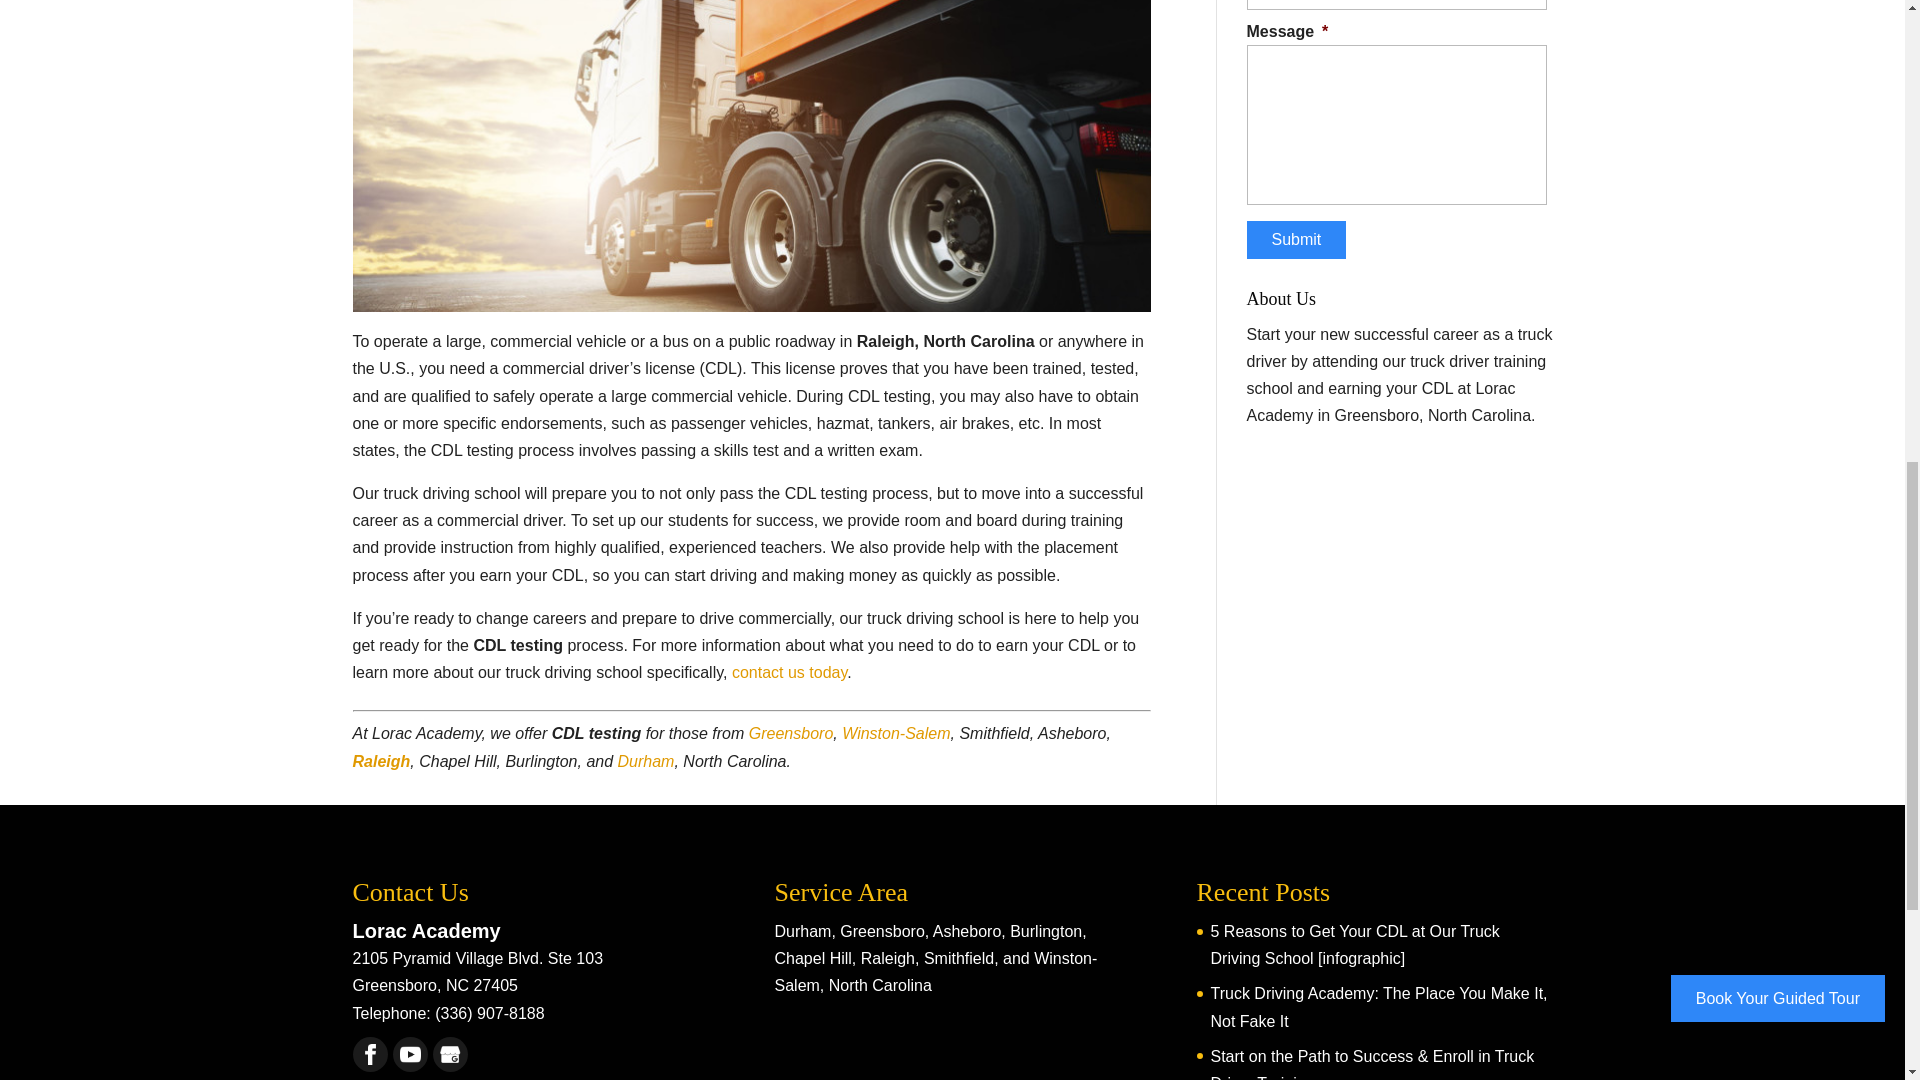 Image resolution: width=1920 pixels, height=1080 pixels. I want to click on Durham, so click(646, 761).